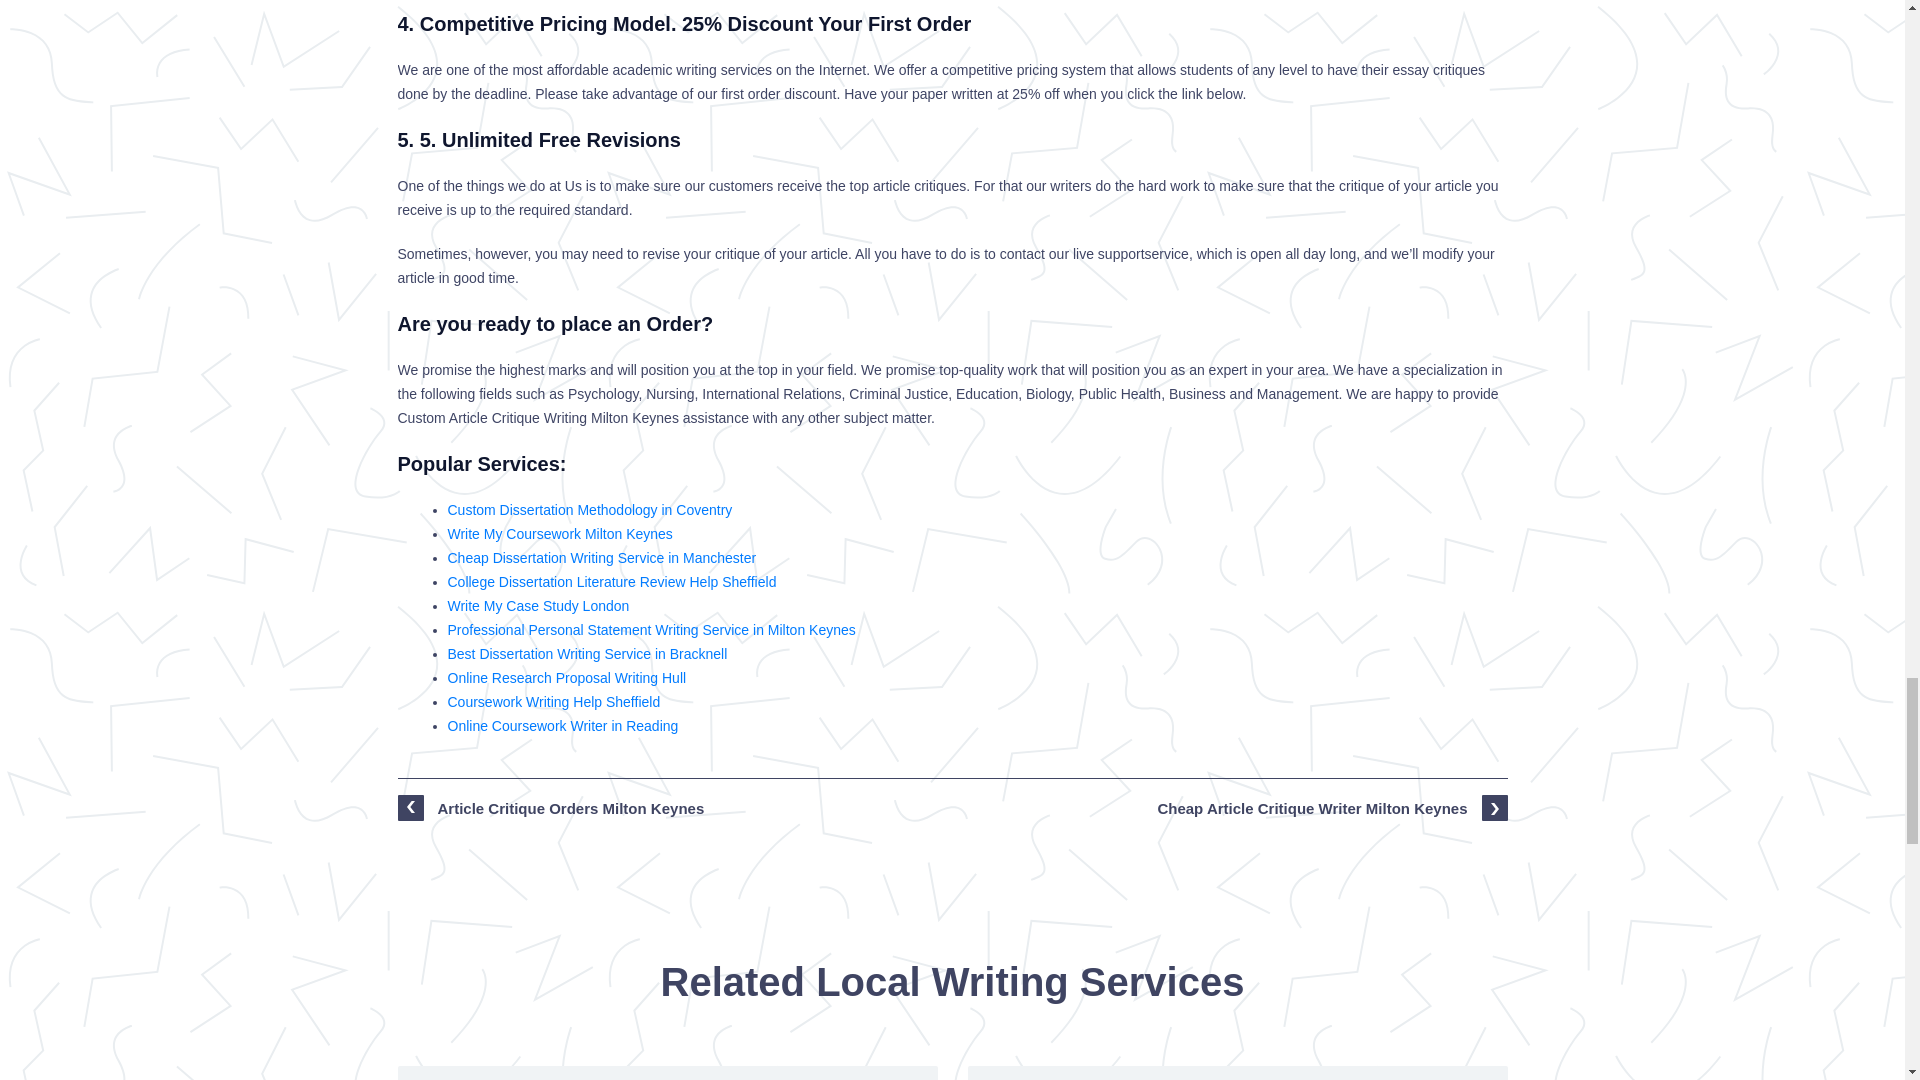 The height and width of the screenshot is (1080, 1920). What do you see at coordinates (554, 702) in the screenshot?
I see `Coursework Writing Help Sheffield` at bounding box center [554, 702].